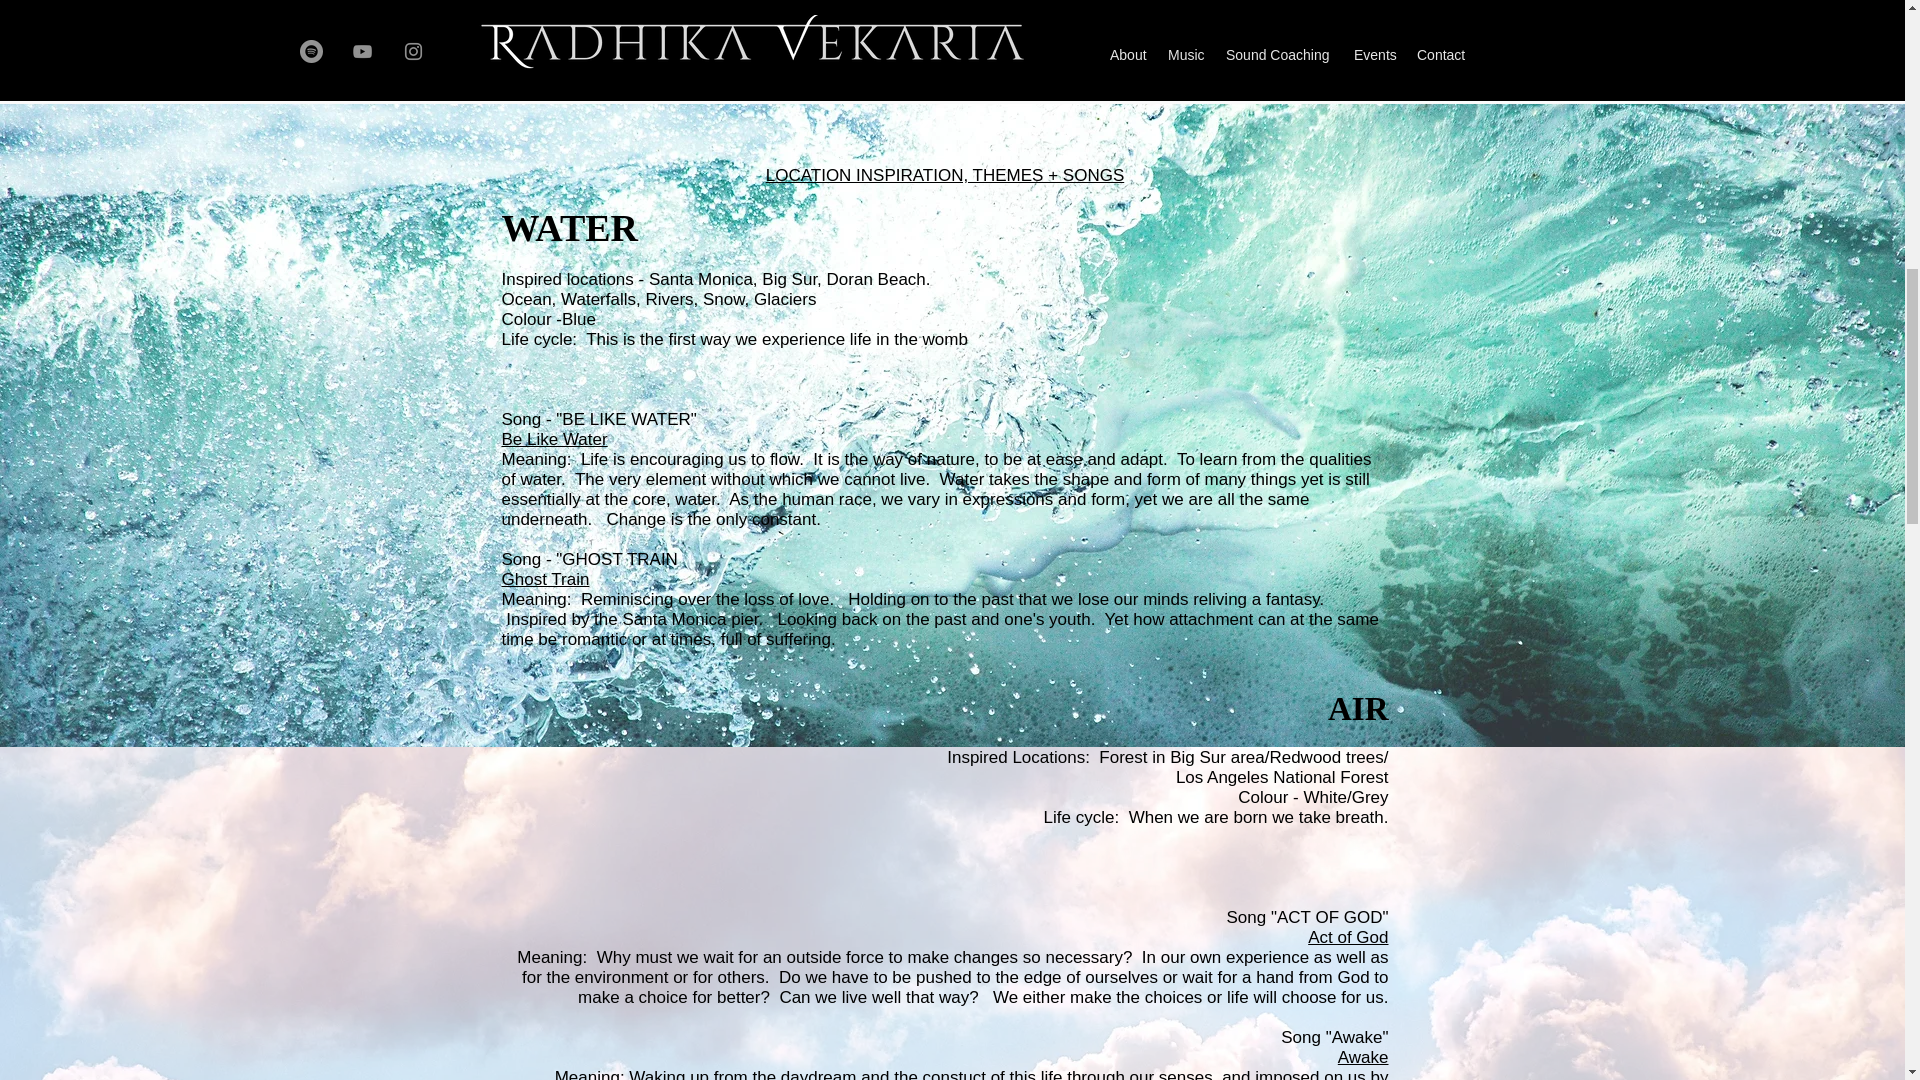 The width and height of the screenshot is (1920, 1080). Describe the element at coordinates (545, 579) in the screenshot. I see `Ghost Train` at that location.